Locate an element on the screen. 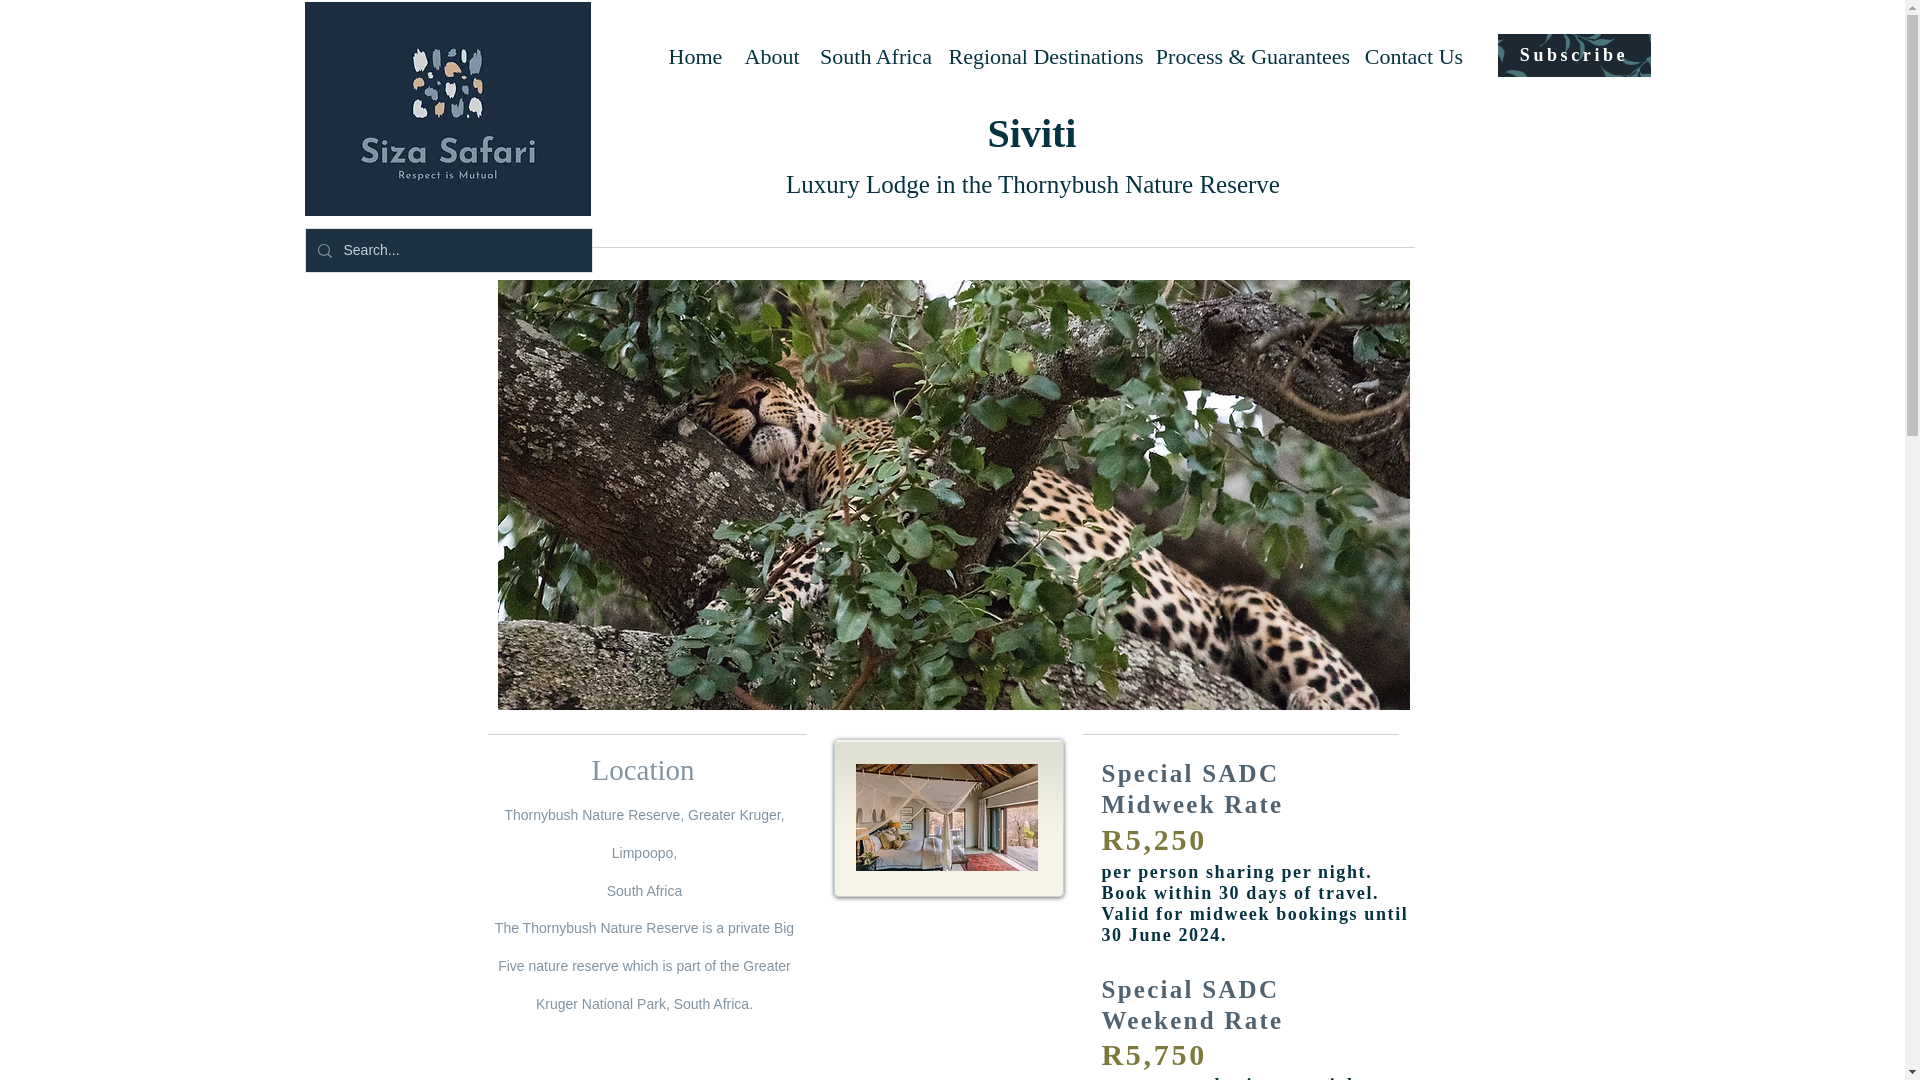 The width and height of the screenshot is (1920, 1080). Subscribe is located at coordinates (1574, 54).